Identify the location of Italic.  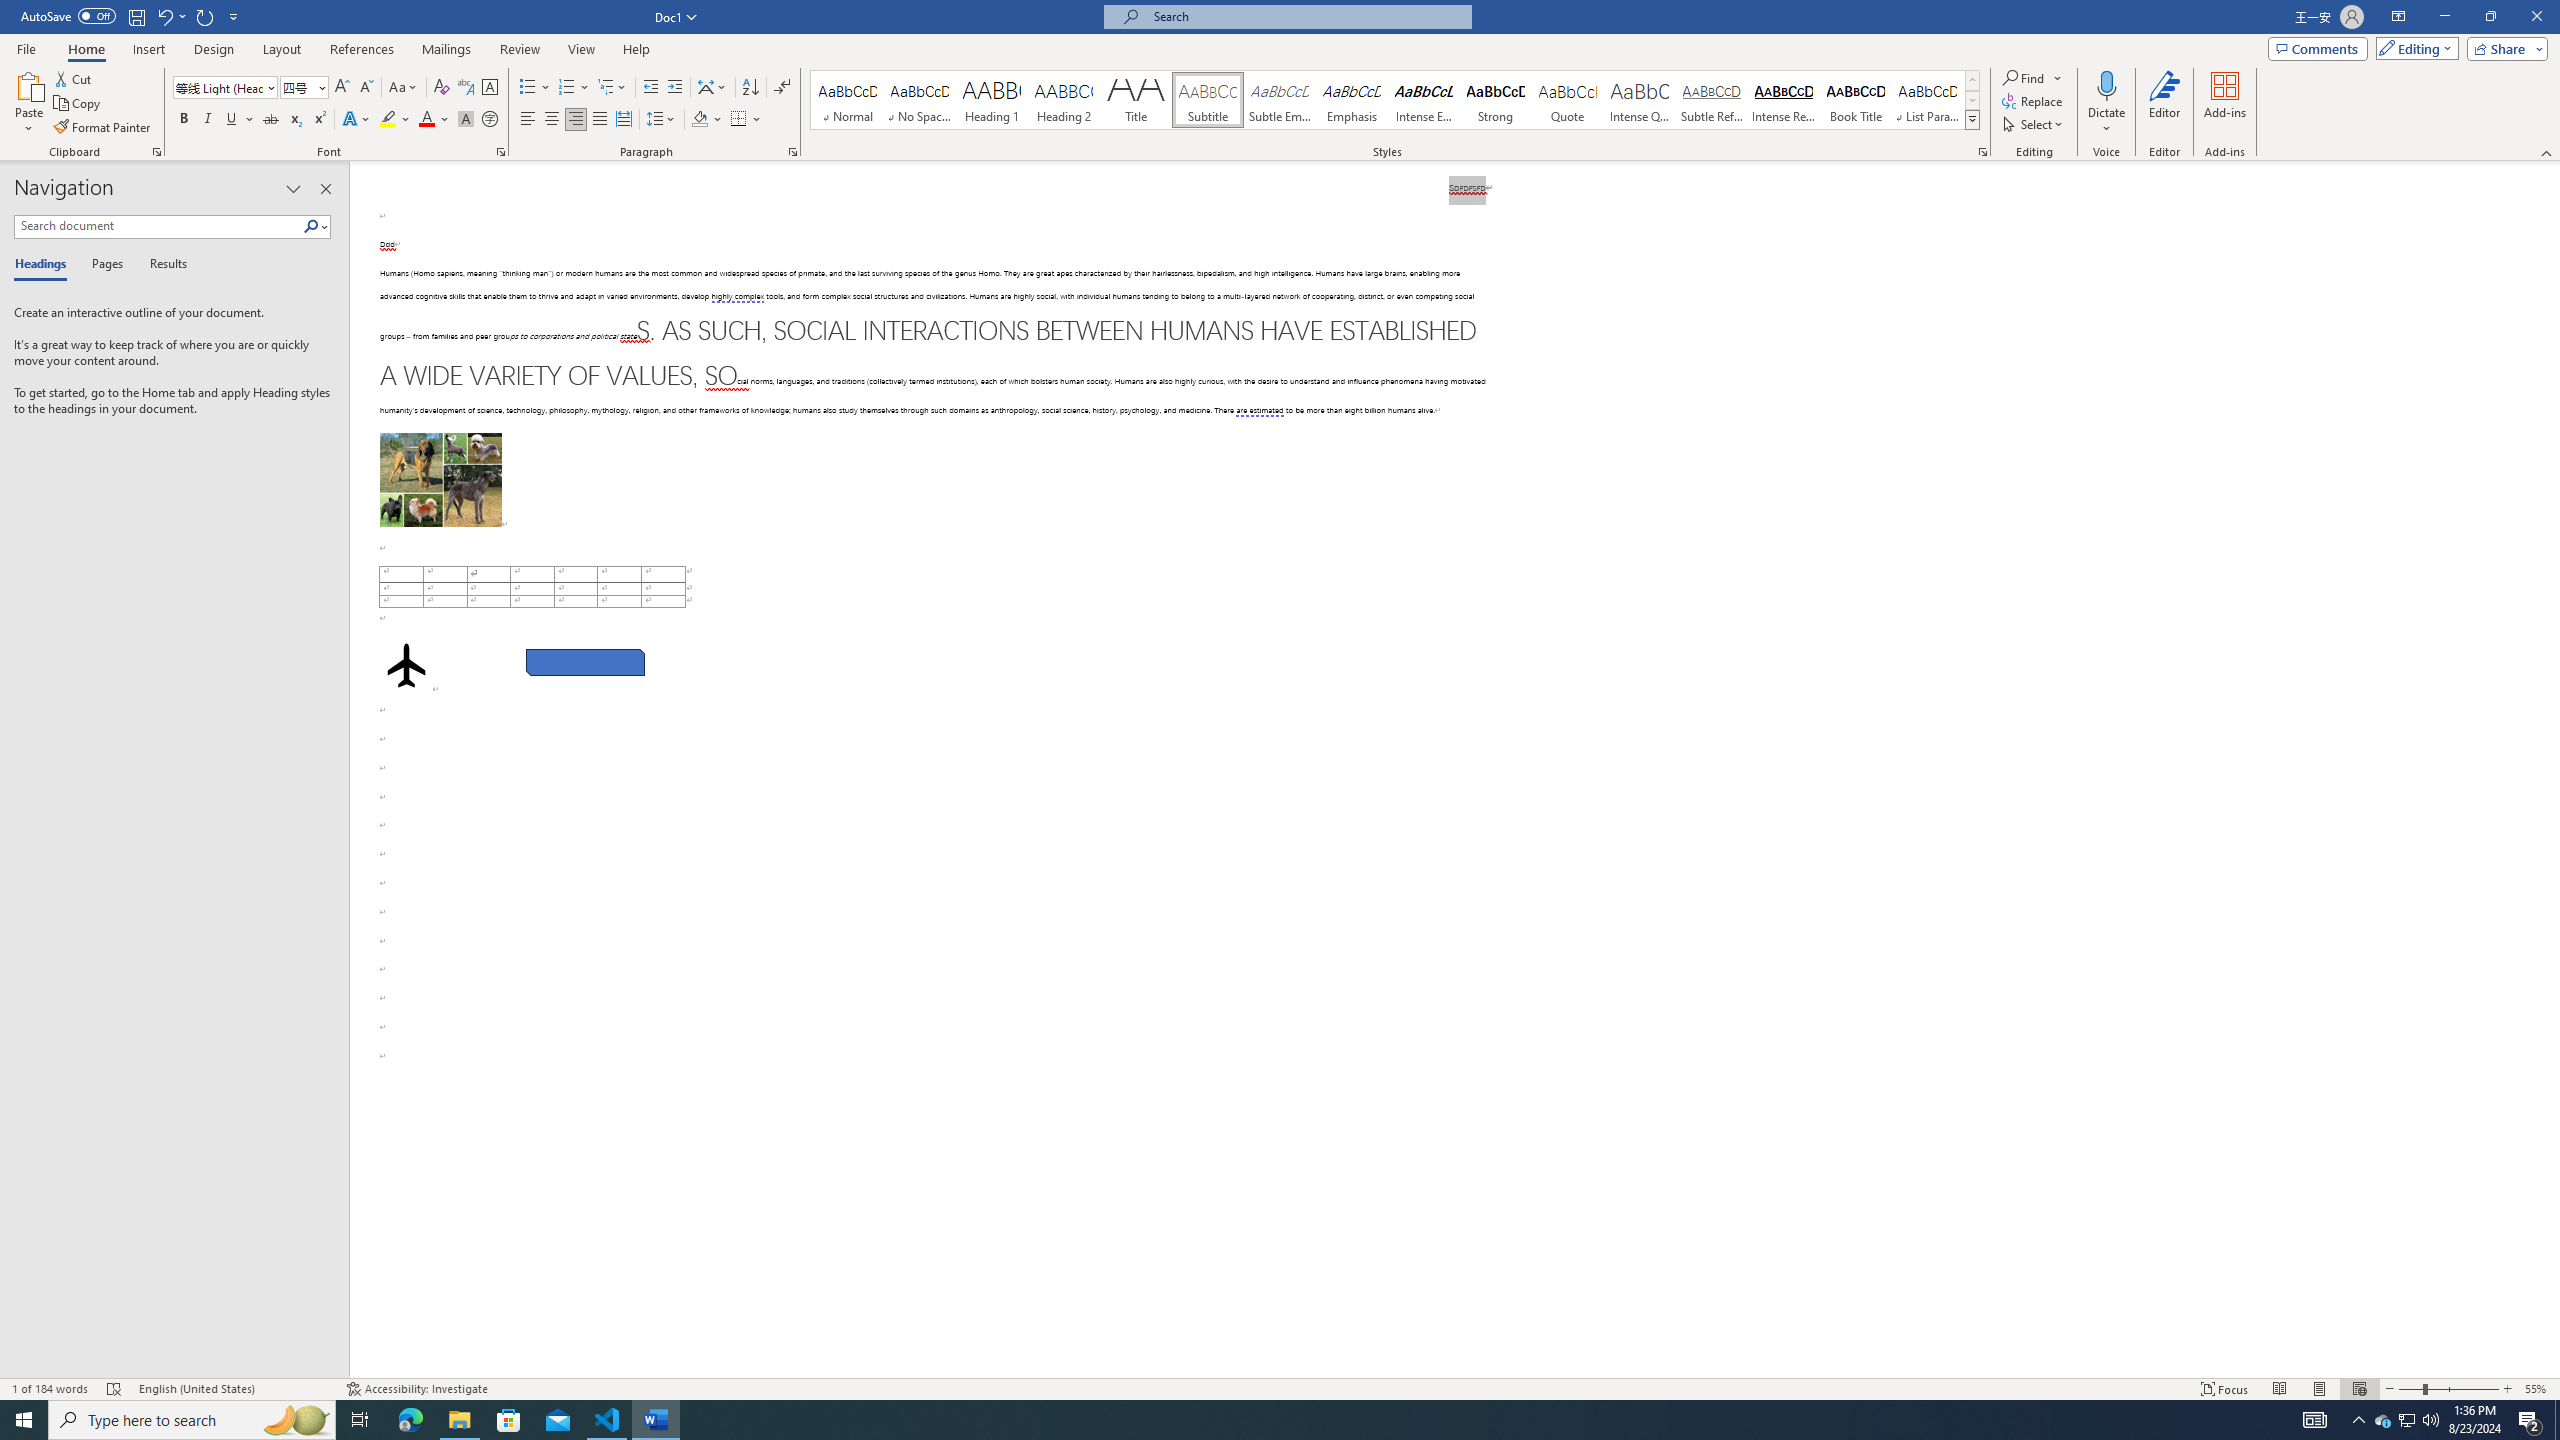
(208, 120).